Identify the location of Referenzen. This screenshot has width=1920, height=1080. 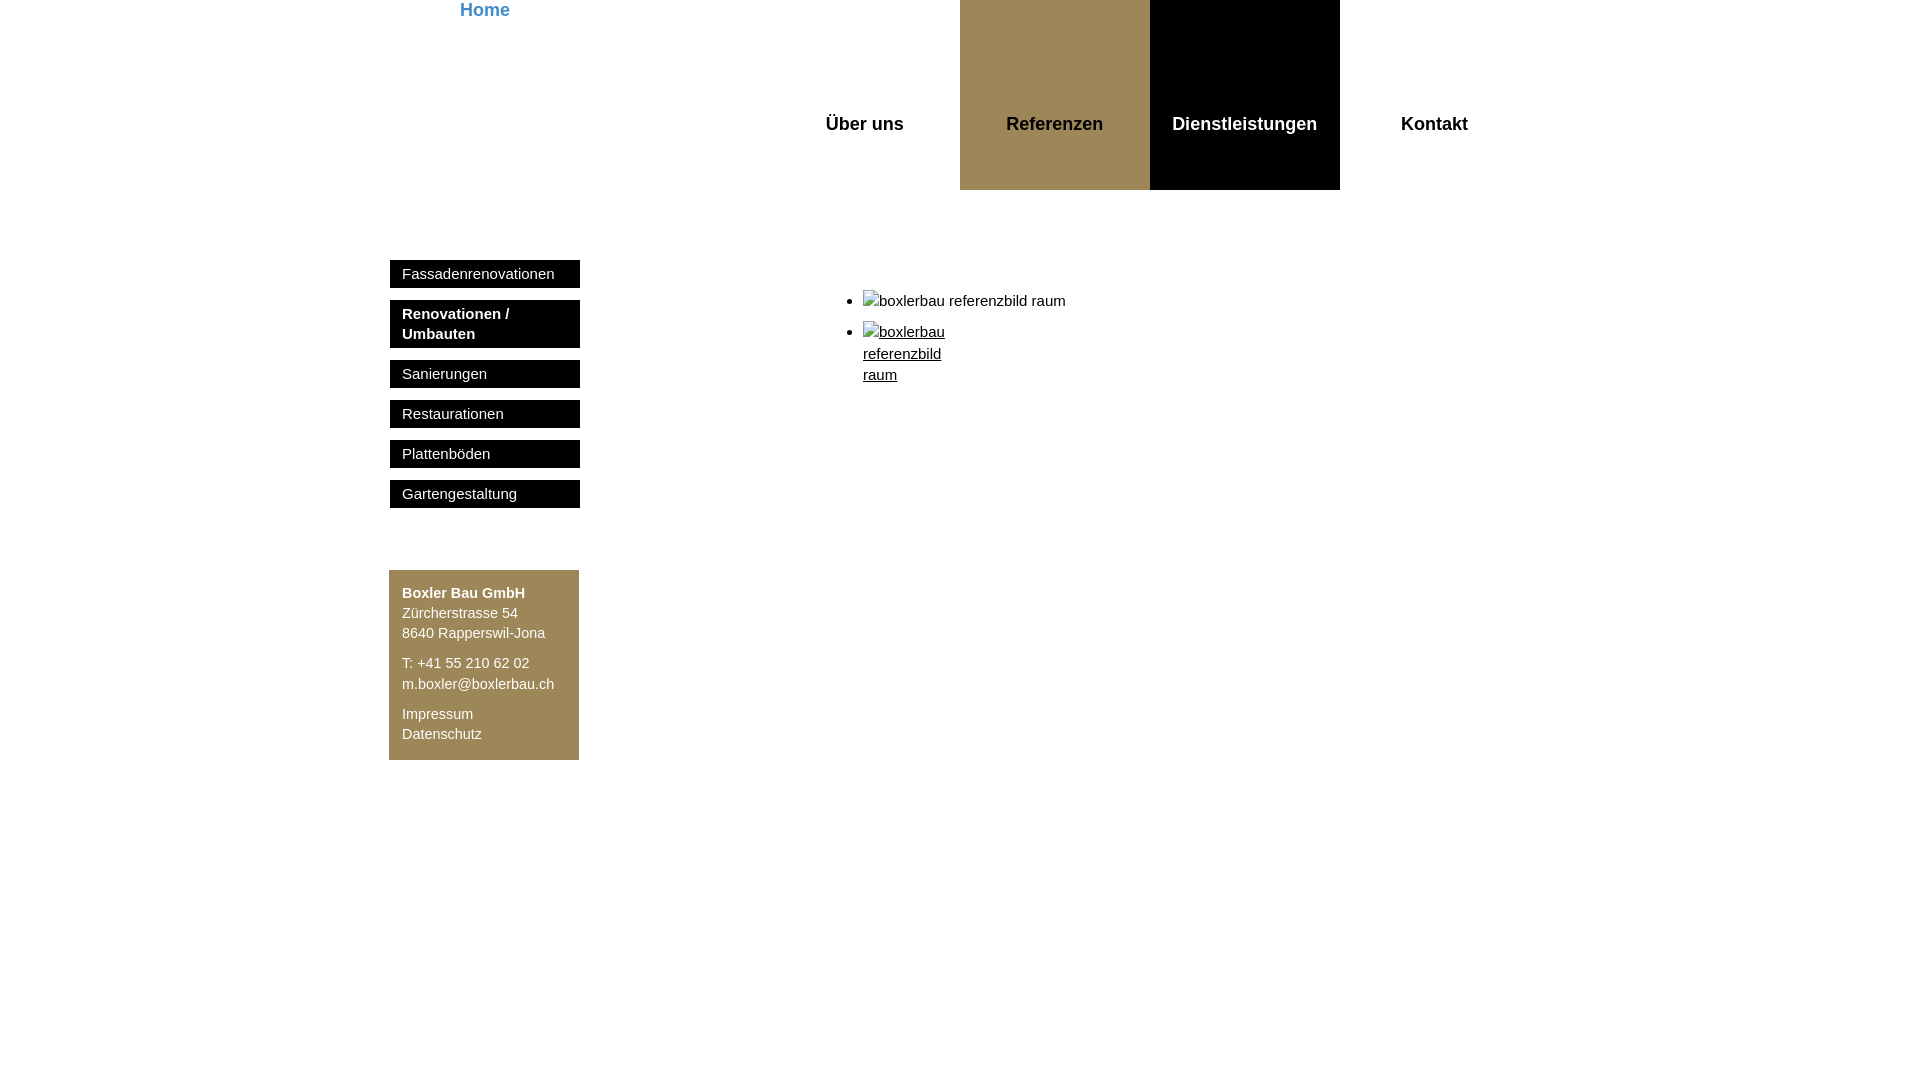
(1055, 95).